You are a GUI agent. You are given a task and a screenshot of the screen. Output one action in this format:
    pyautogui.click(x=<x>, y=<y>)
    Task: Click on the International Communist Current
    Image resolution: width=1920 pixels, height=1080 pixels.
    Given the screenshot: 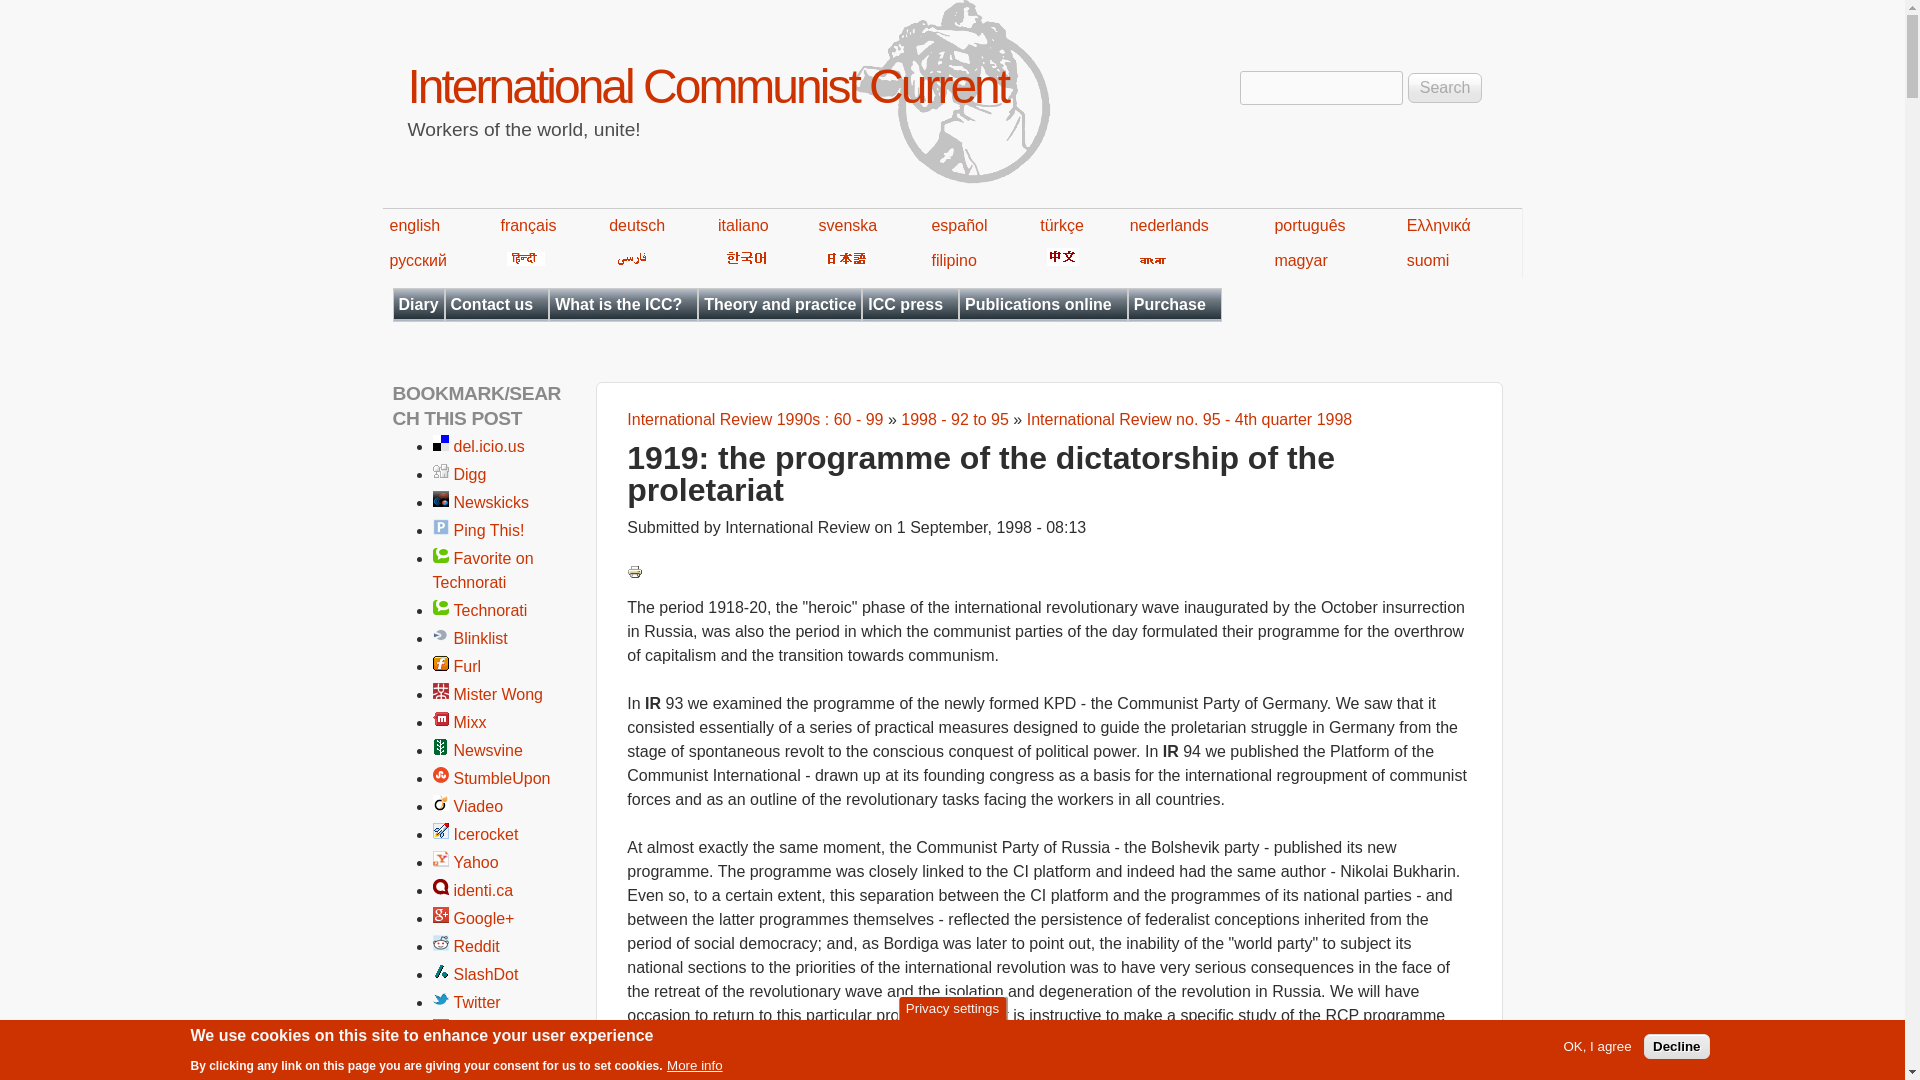 What is the action you would take?
    pyautogui.click(x=708, y=86)
    